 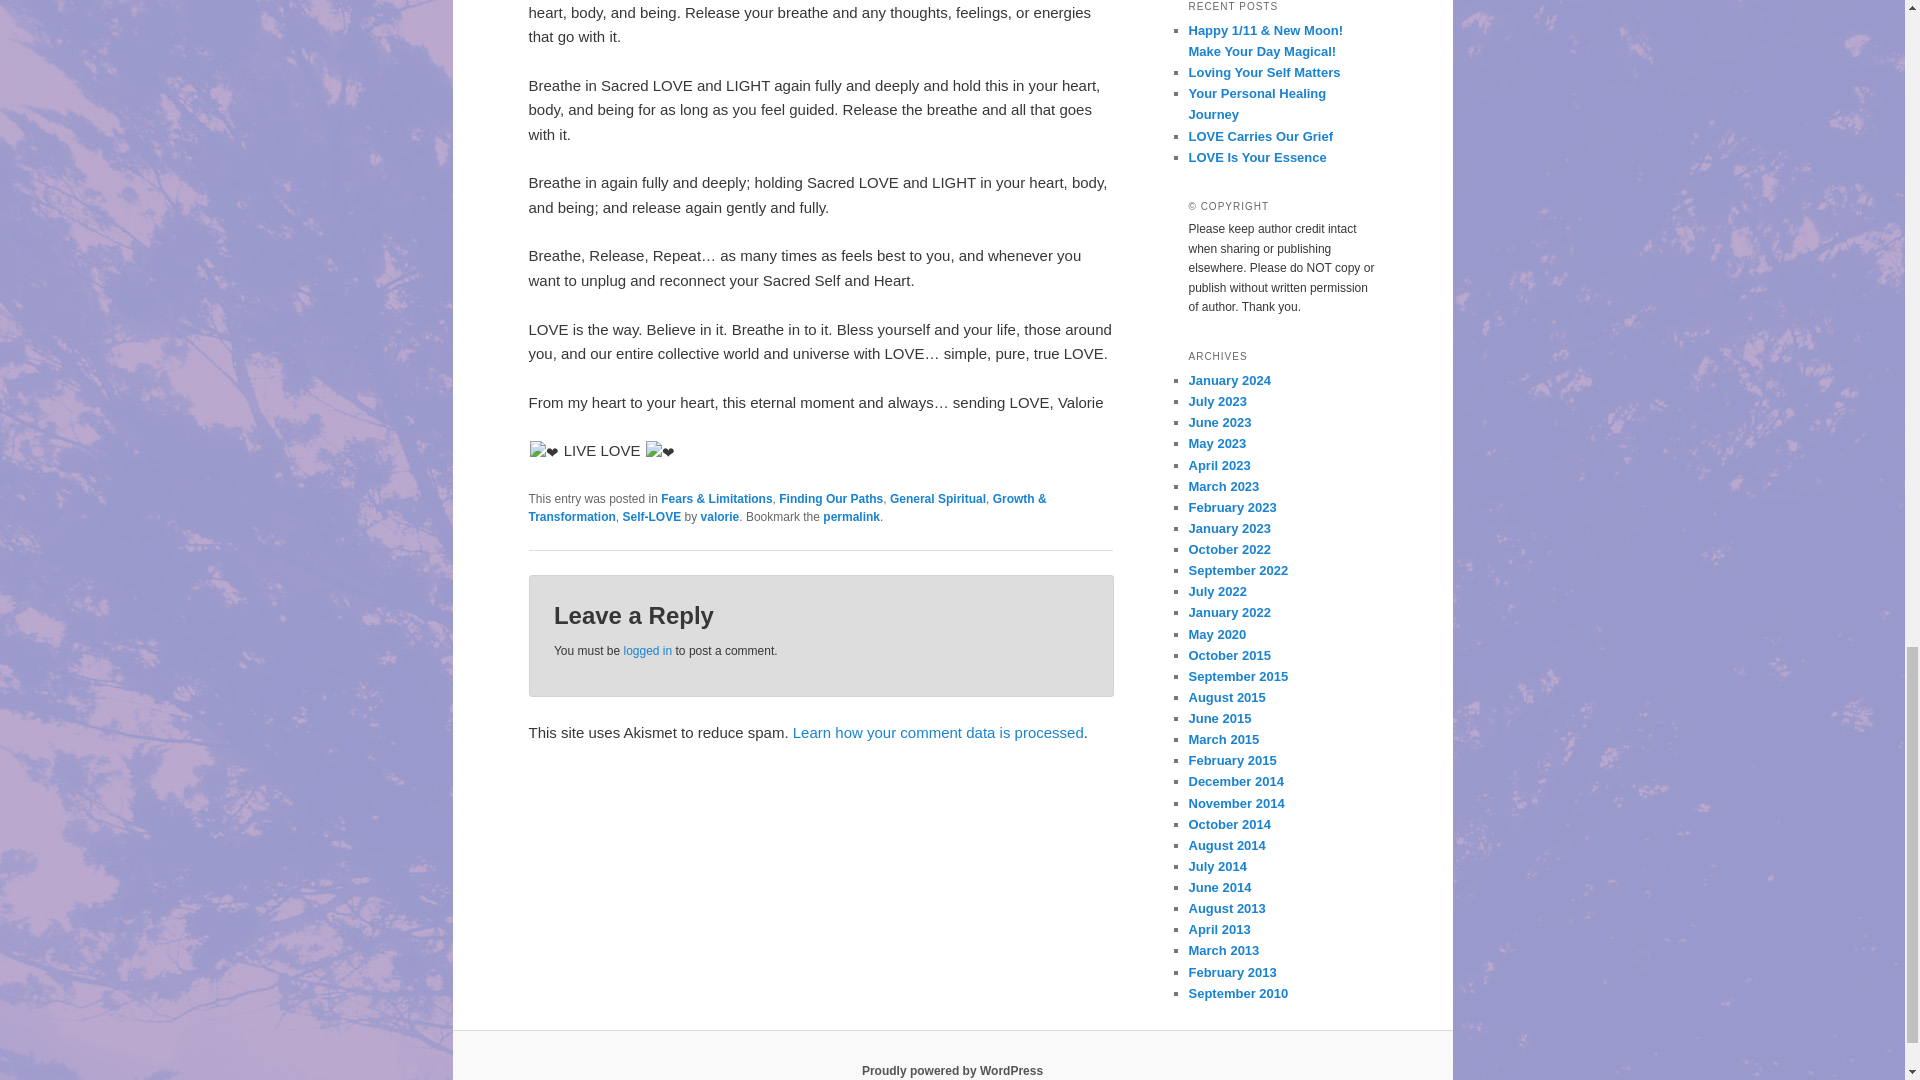 What do you see at coordinates (851, 516) in the screenshot?
I see `permalink` at bounding box center [851, 516].